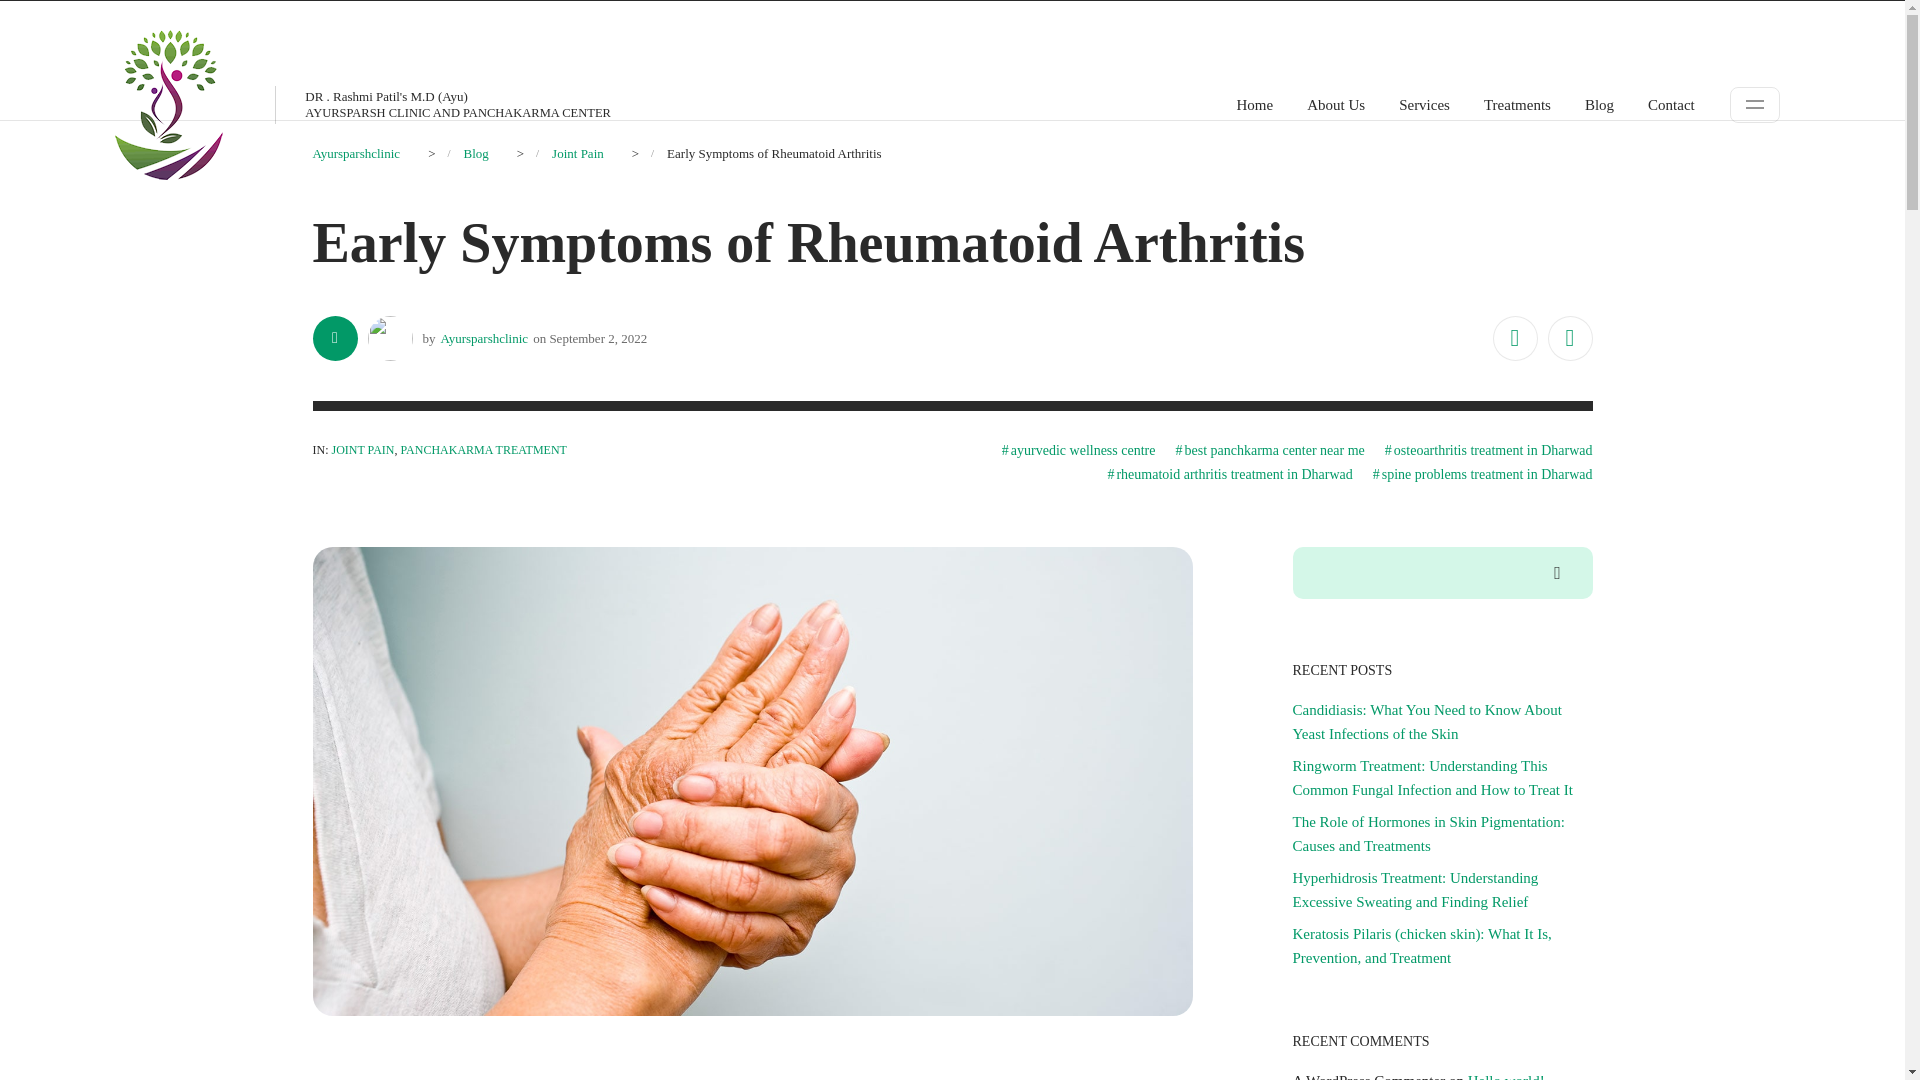  Describe the element at coordinates (458, 112) in the screenshot. I see `AYURSPARSH CLINIC AND PANCHAKARMA CENTER` at that location.